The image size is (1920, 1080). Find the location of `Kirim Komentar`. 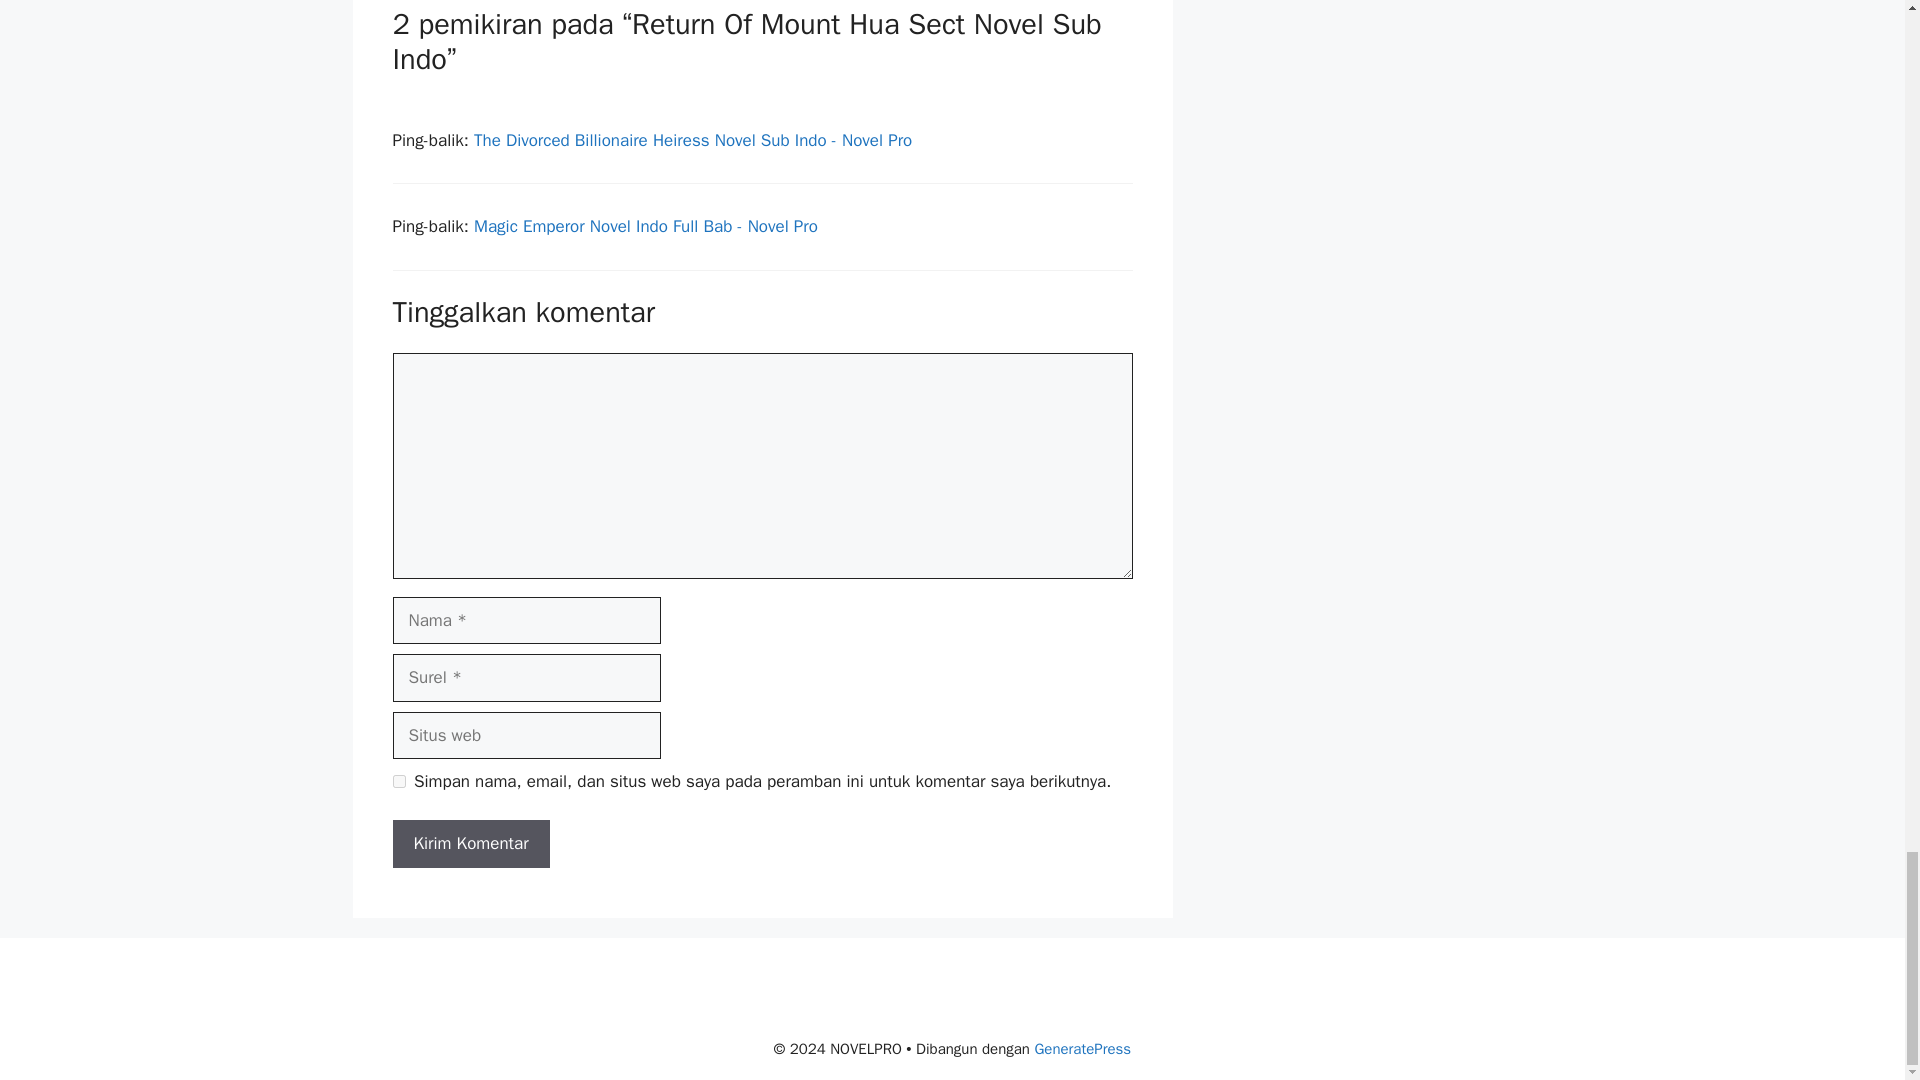

Kirim Komentar is located at coordinates (470, 844).